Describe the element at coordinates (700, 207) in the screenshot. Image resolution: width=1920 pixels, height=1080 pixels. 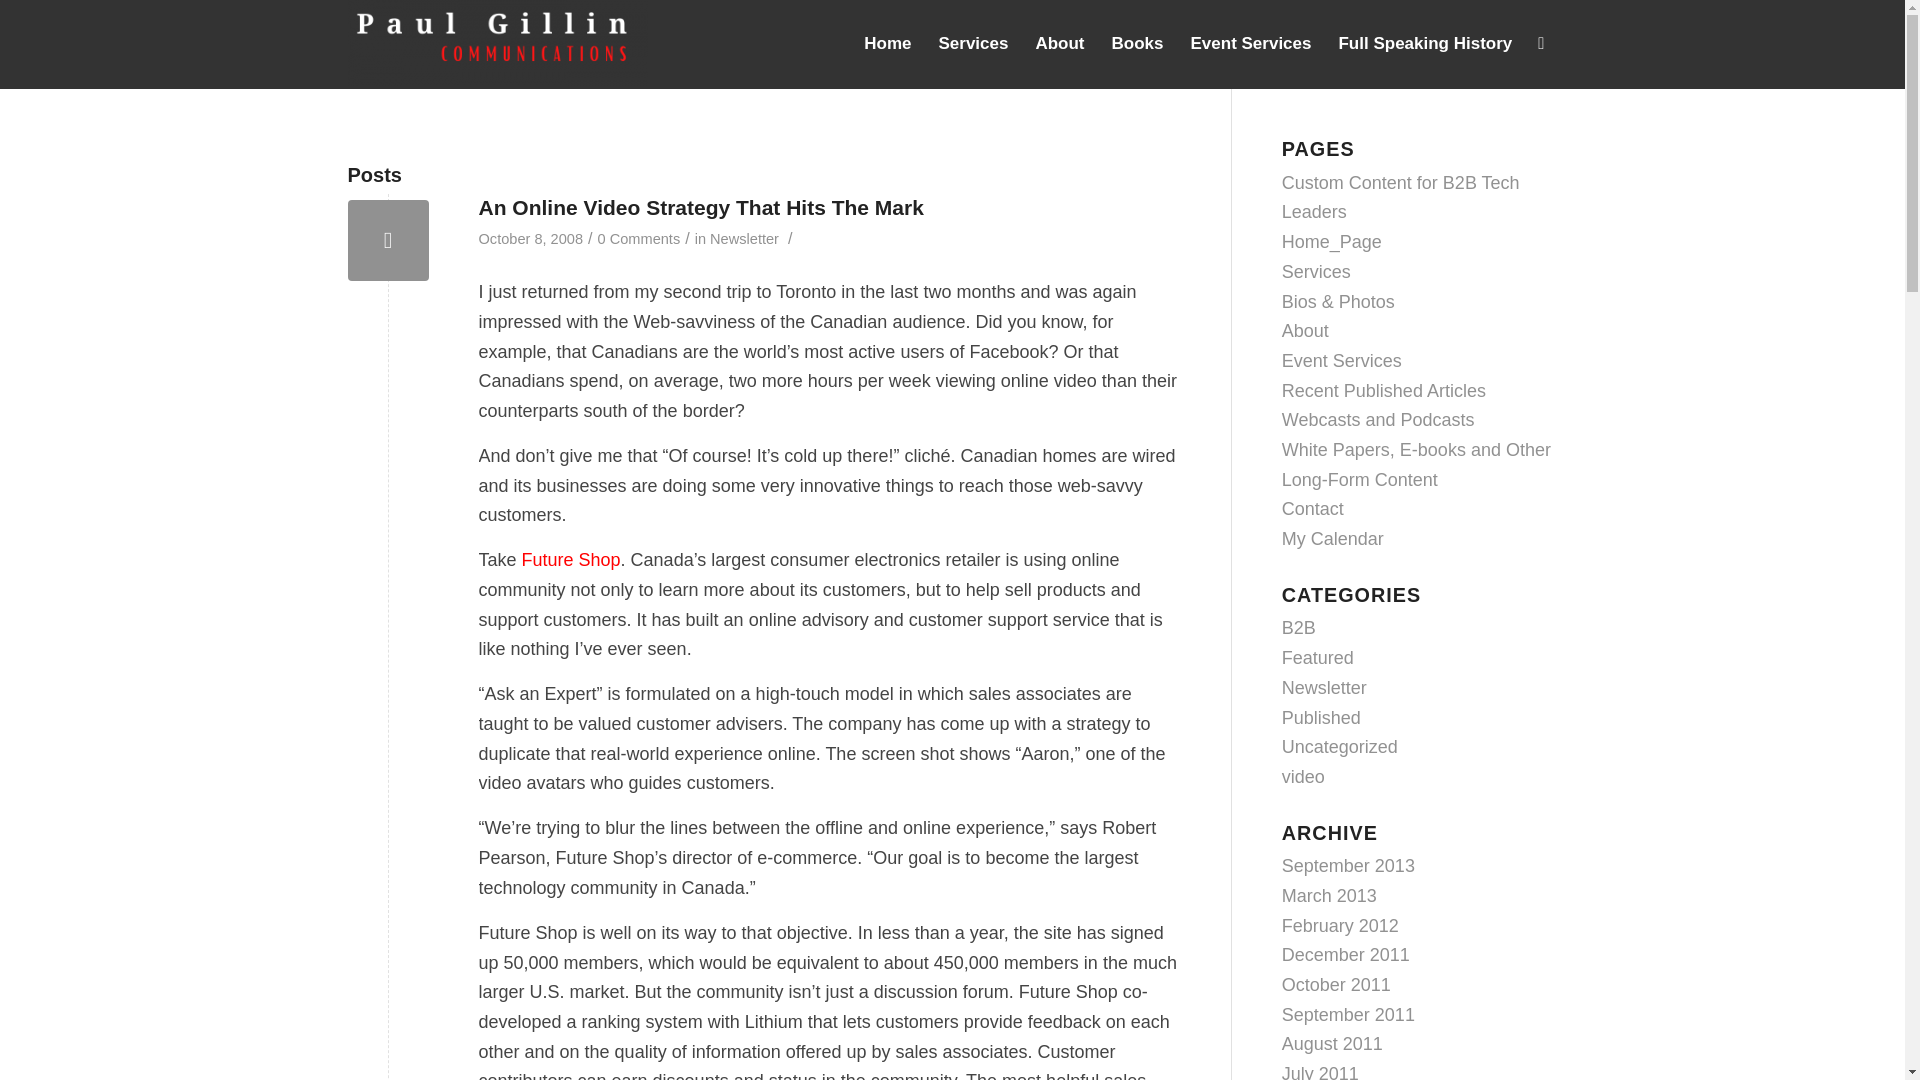
I see `An Online Video Strategy That Hits The Mark` at that location.